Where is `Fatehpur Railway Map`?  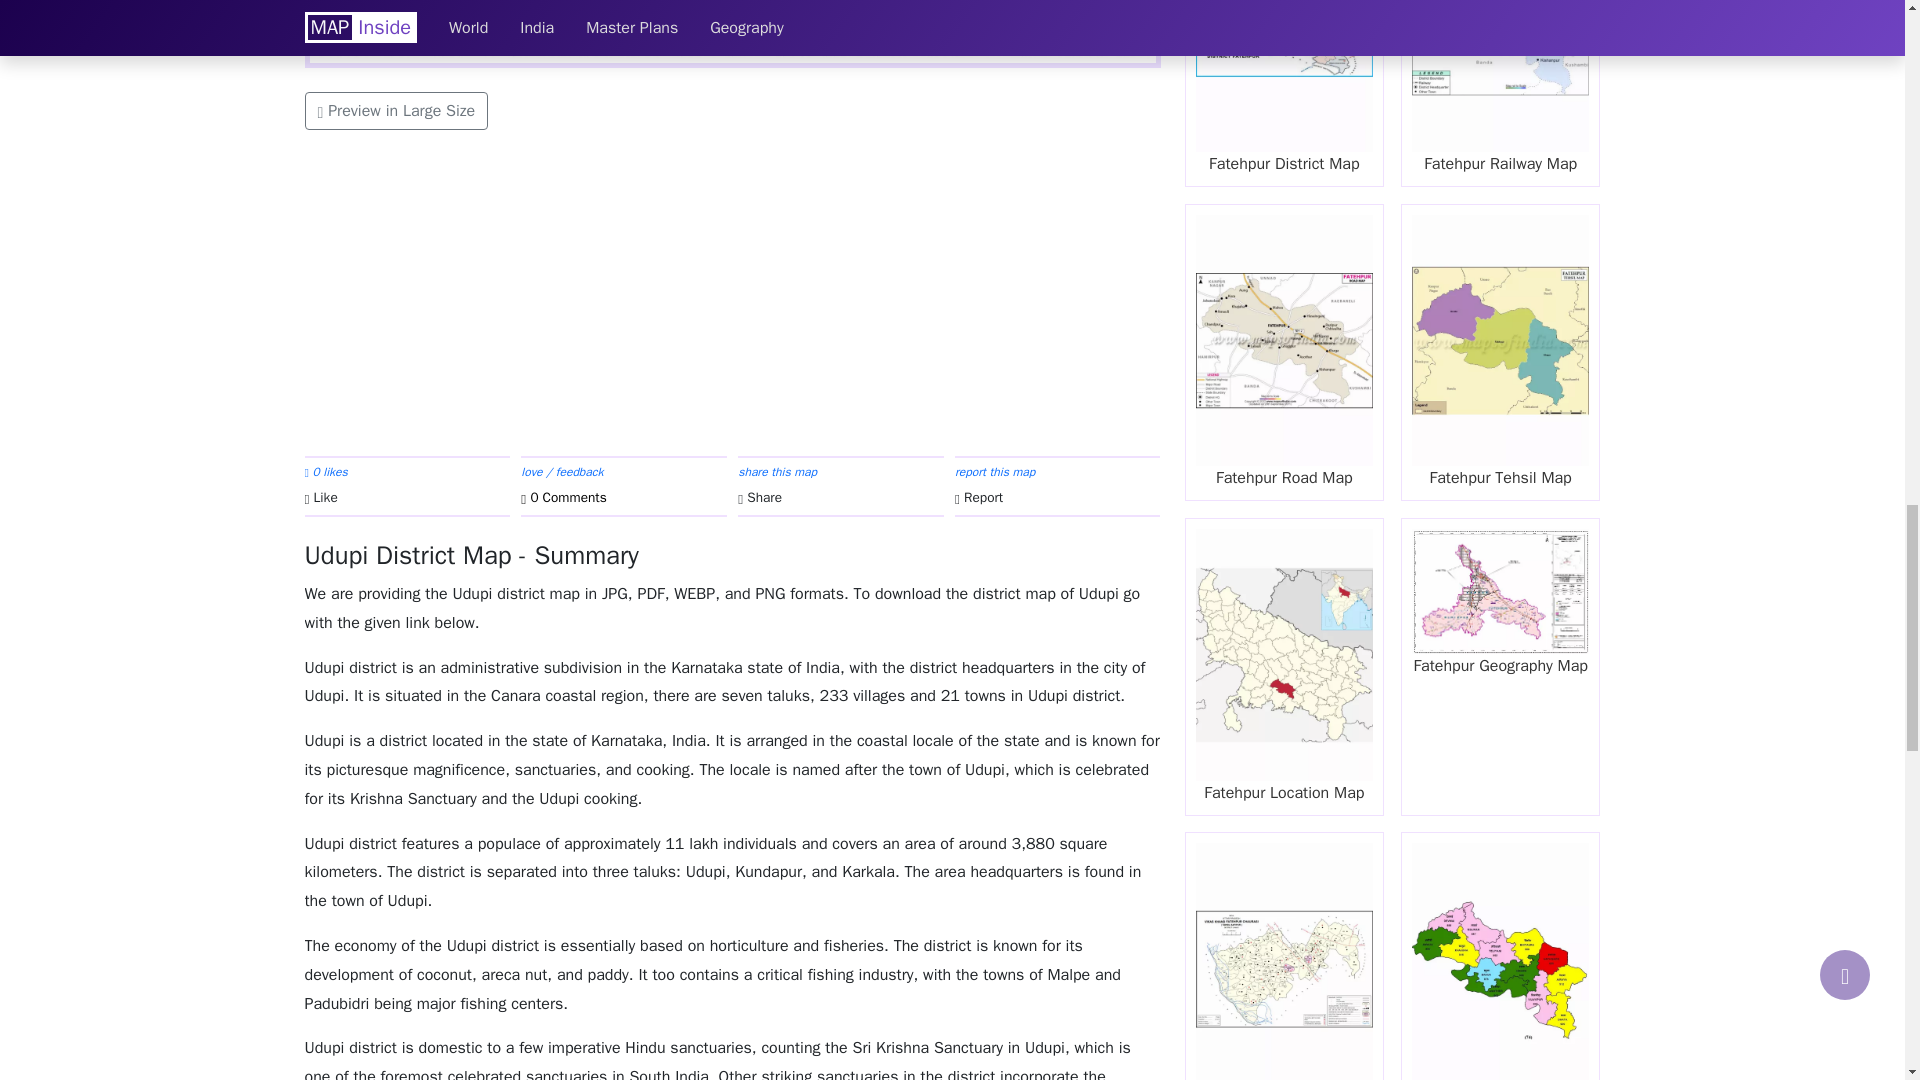
Fatehpur Railway Map is located at coordinates (1501, 94).